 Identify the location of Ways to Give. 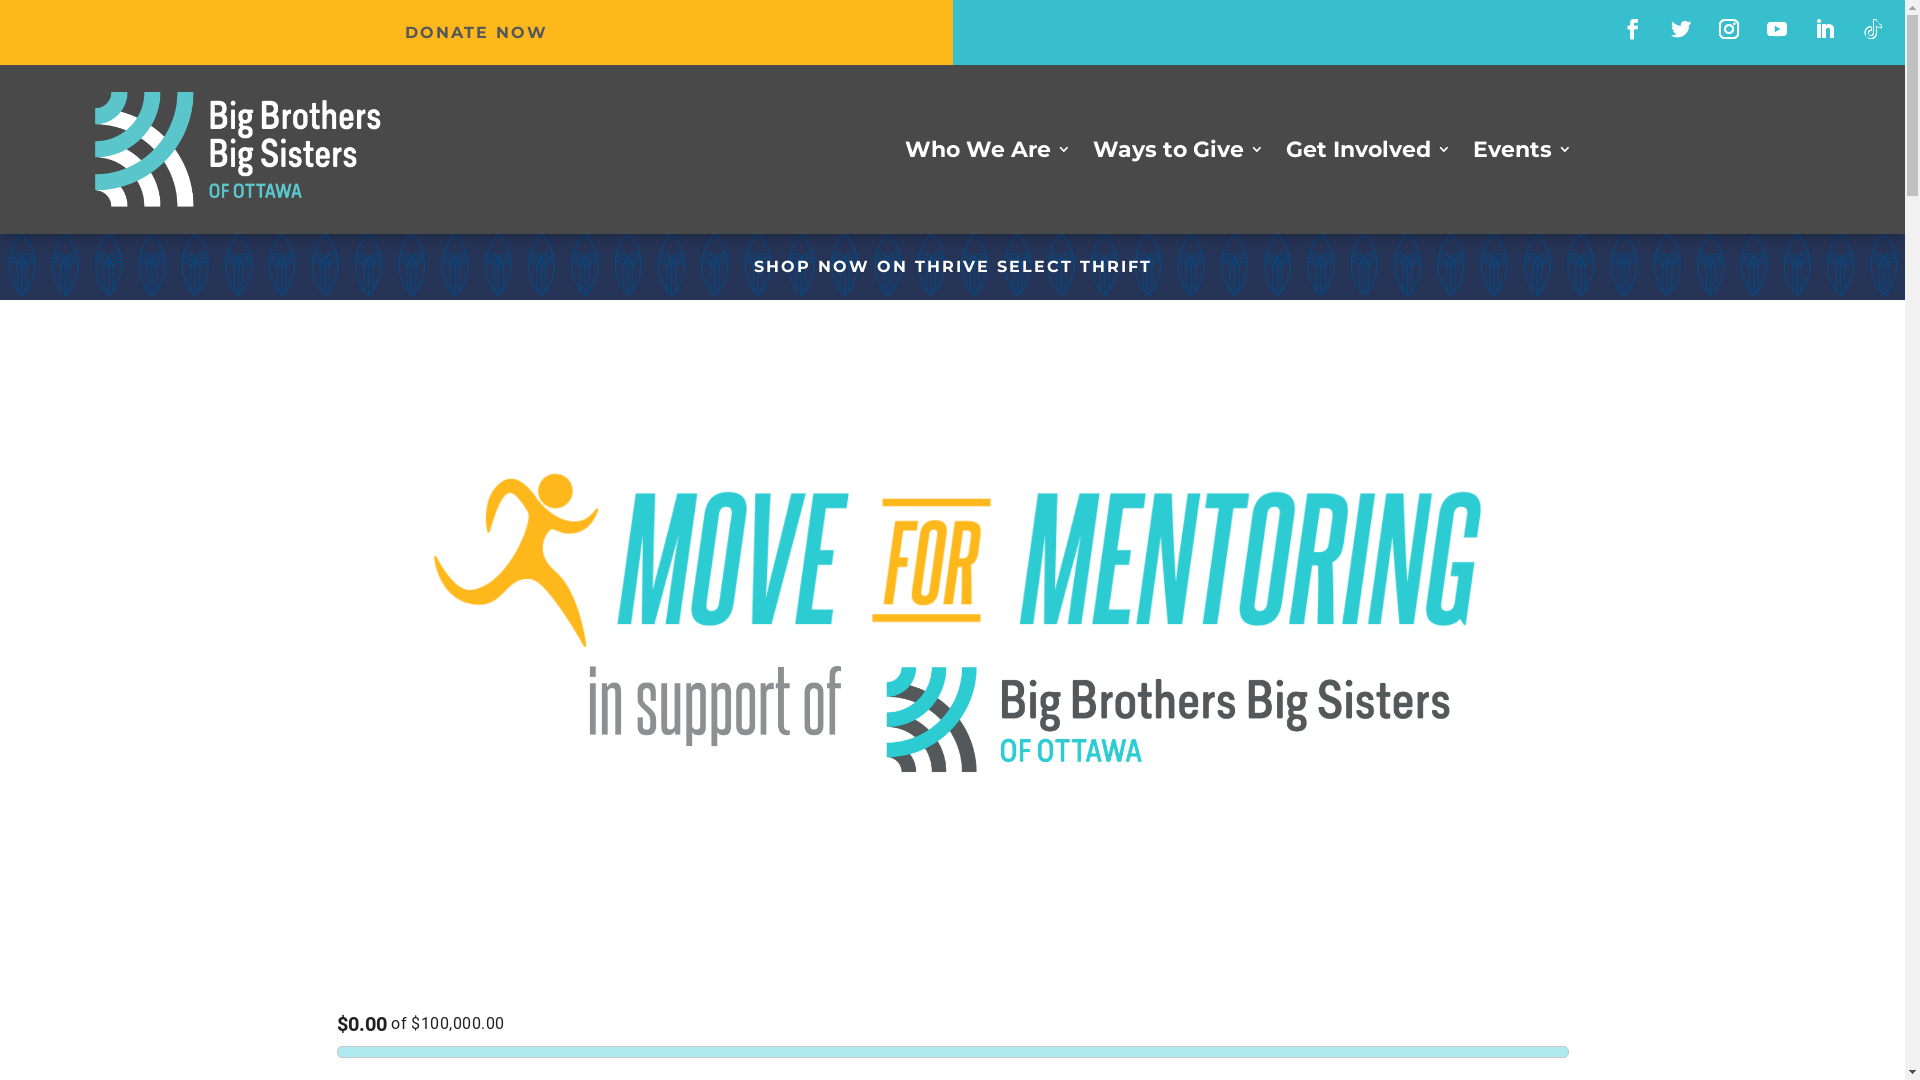
(1178, 154).